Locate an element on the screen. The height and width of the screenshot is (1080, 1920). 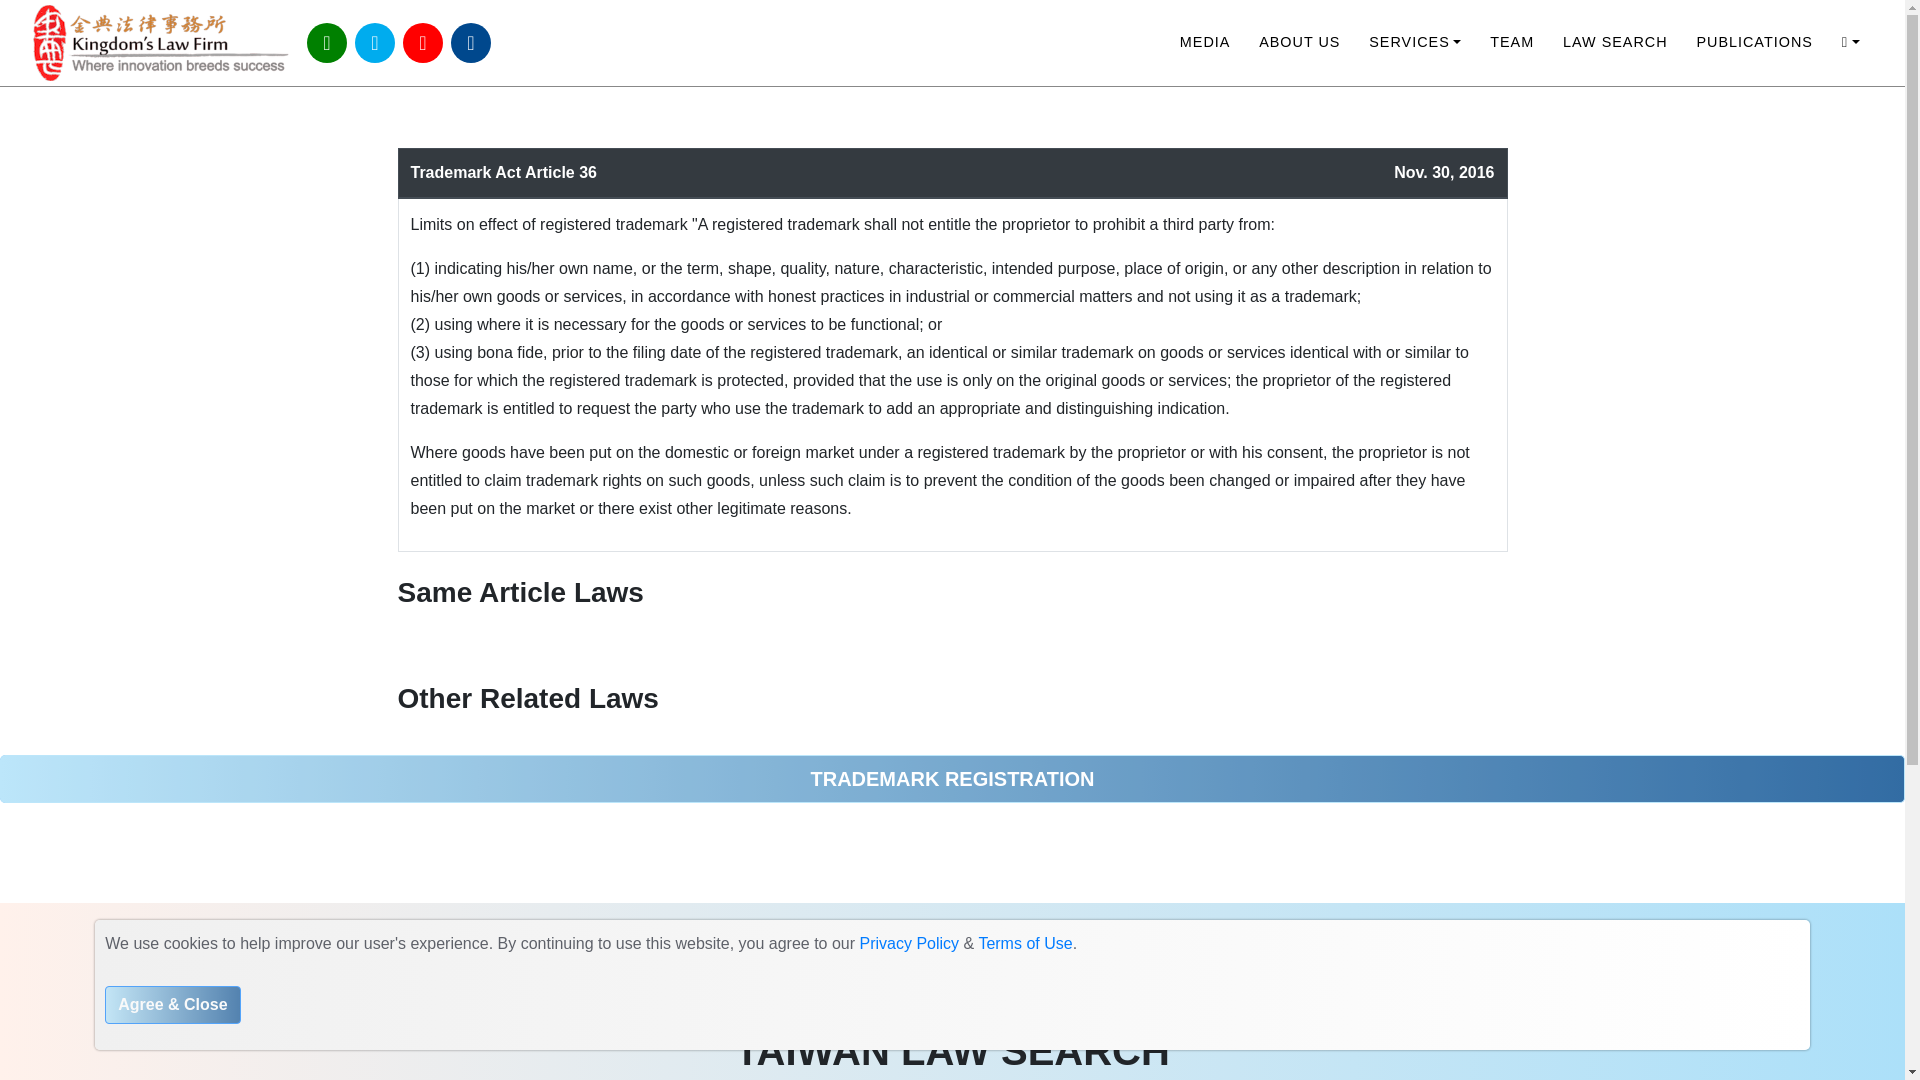
MEDIA is located at coordinates (1204, 42).